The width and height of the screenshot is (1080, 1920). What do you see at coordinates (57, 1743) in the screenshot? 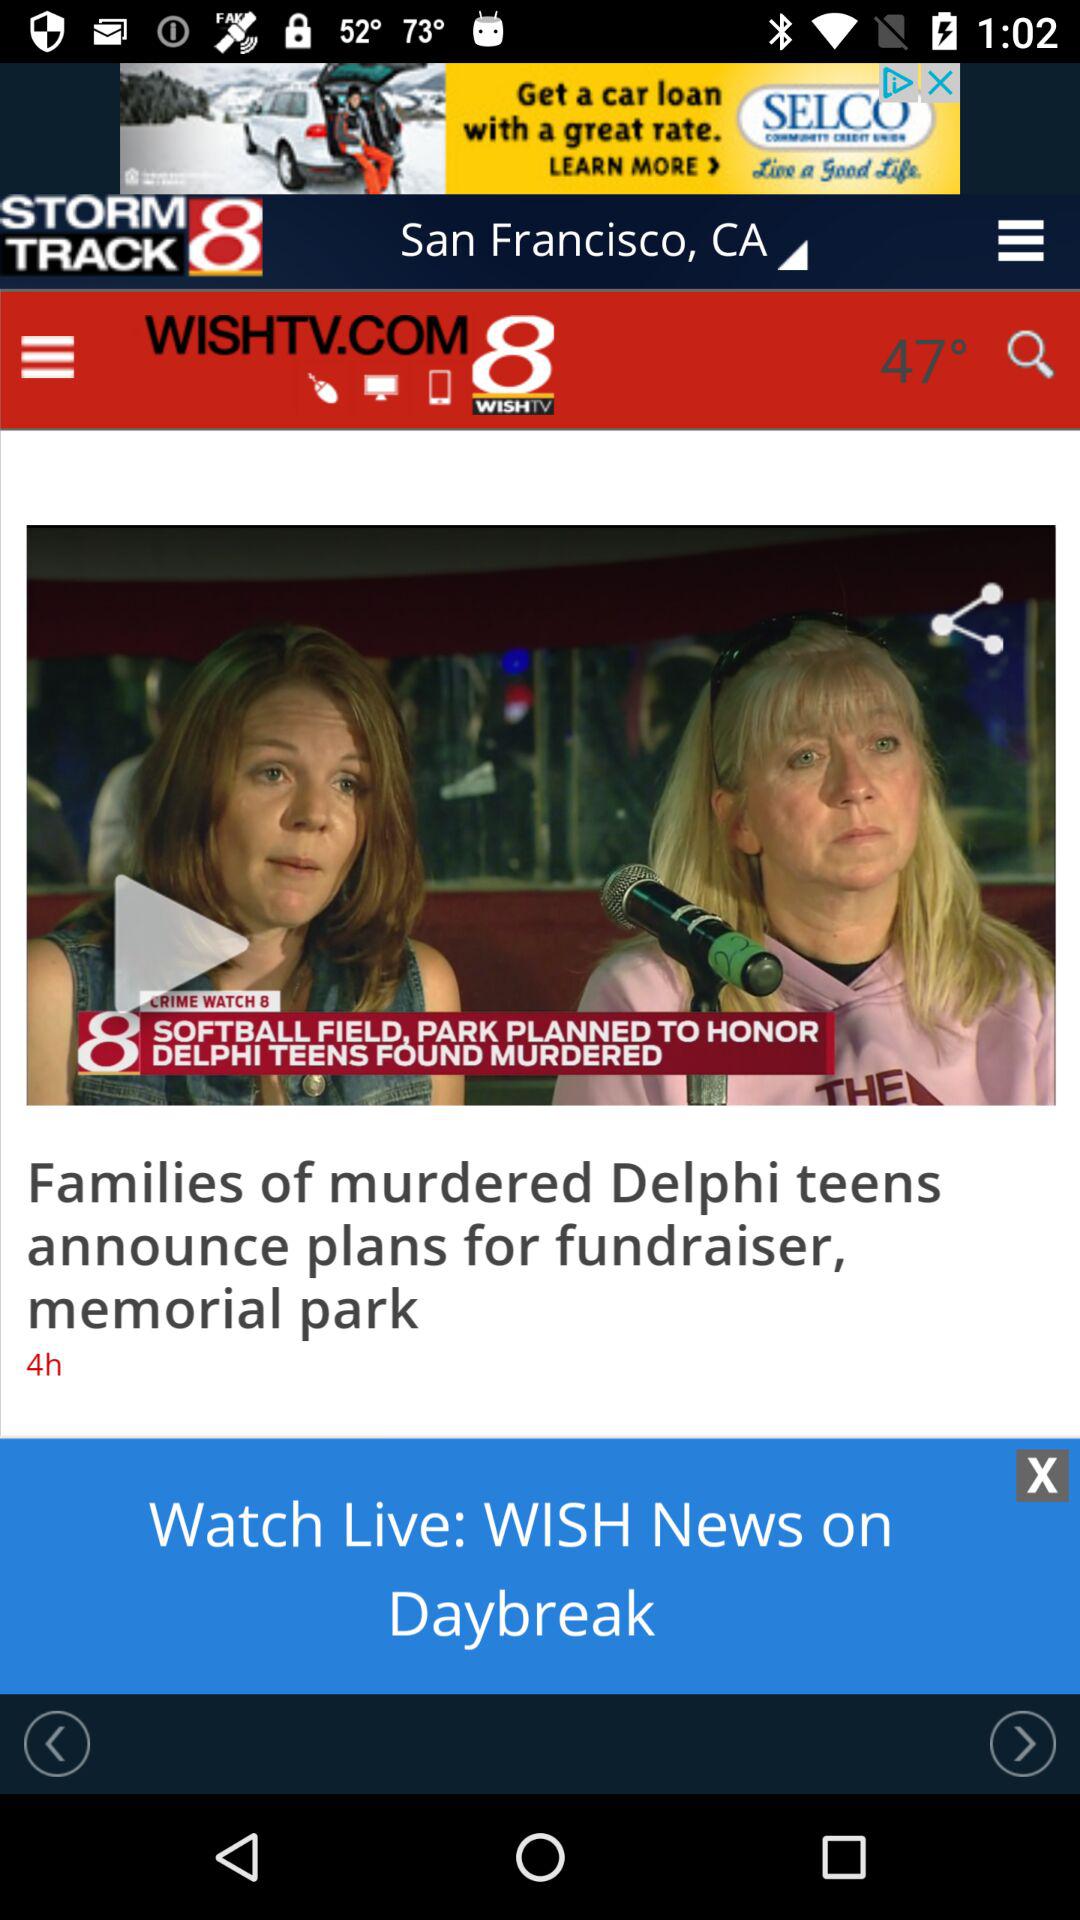
I see `go back` at bounding box center [57, 1743].